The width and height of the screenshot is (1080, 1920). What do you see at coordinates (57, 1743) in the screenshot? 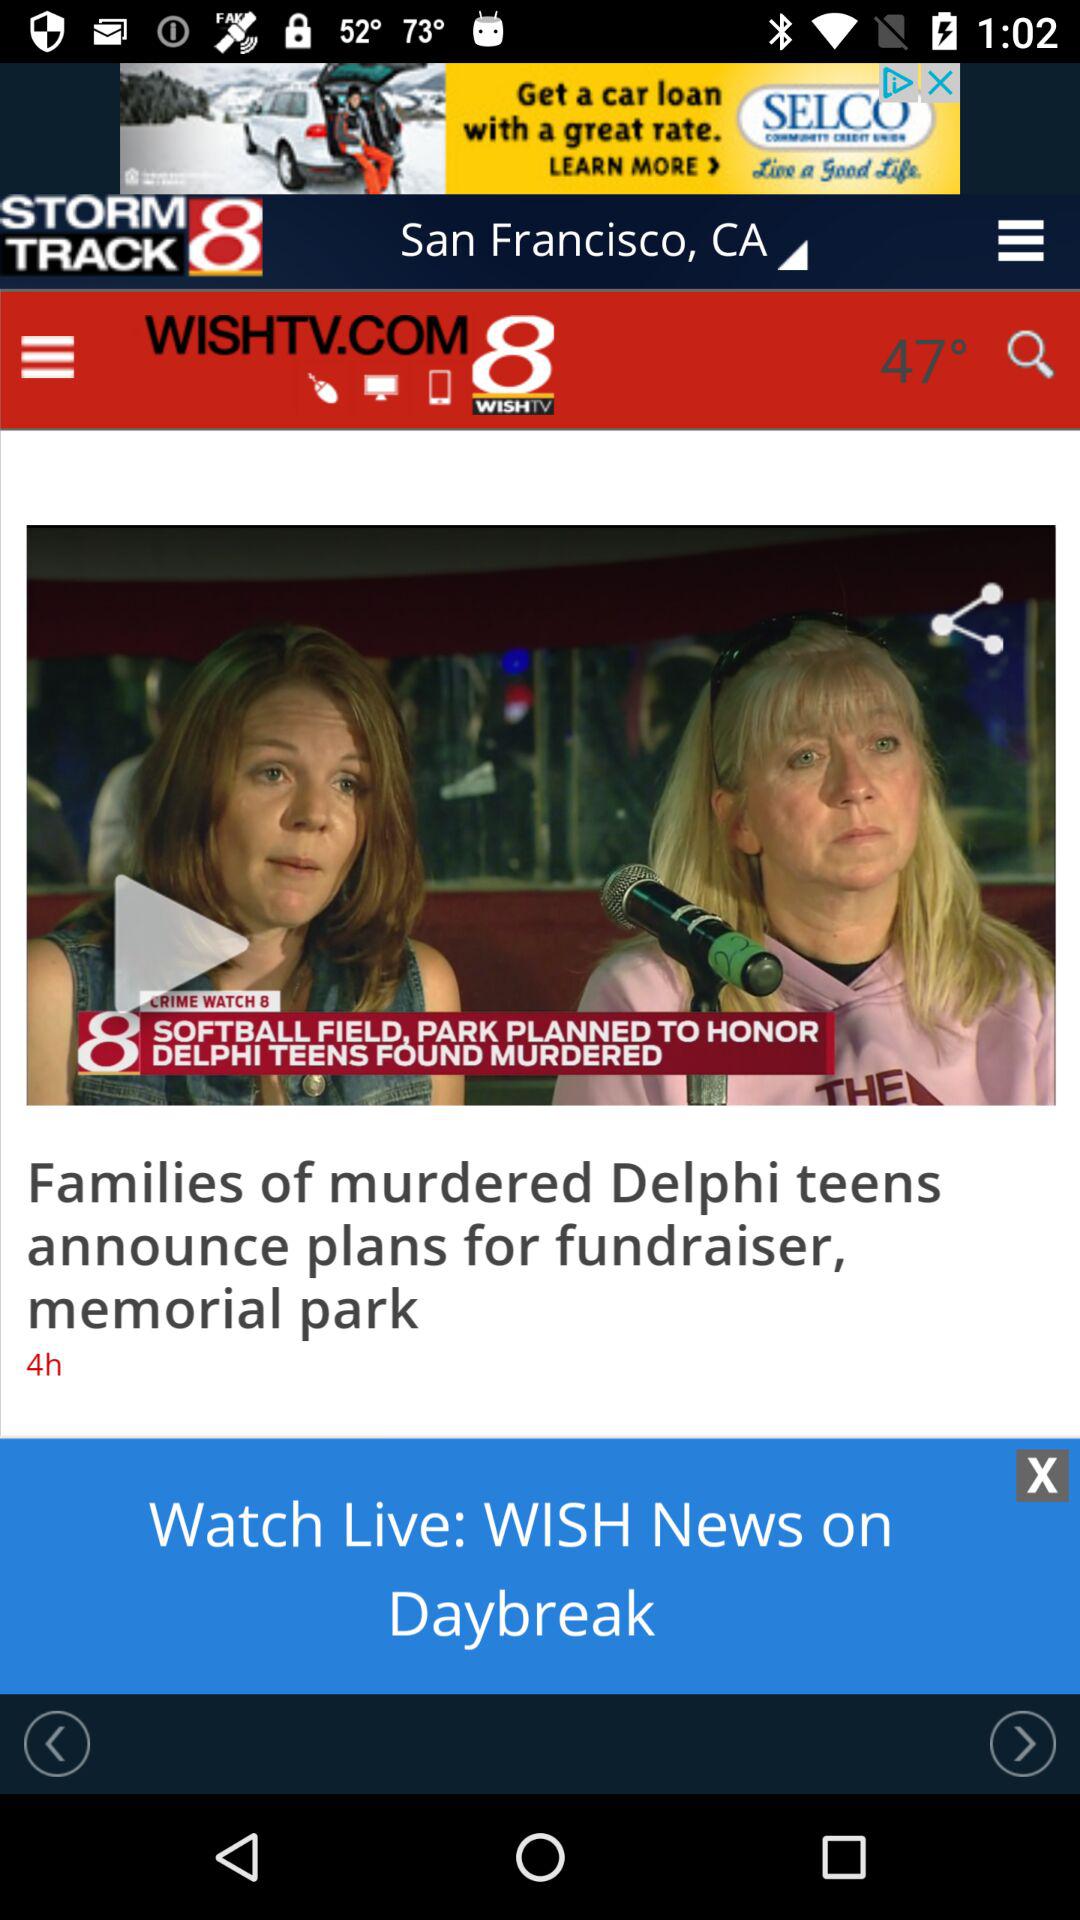
I see `go back` at bounding box center [57, 1743].